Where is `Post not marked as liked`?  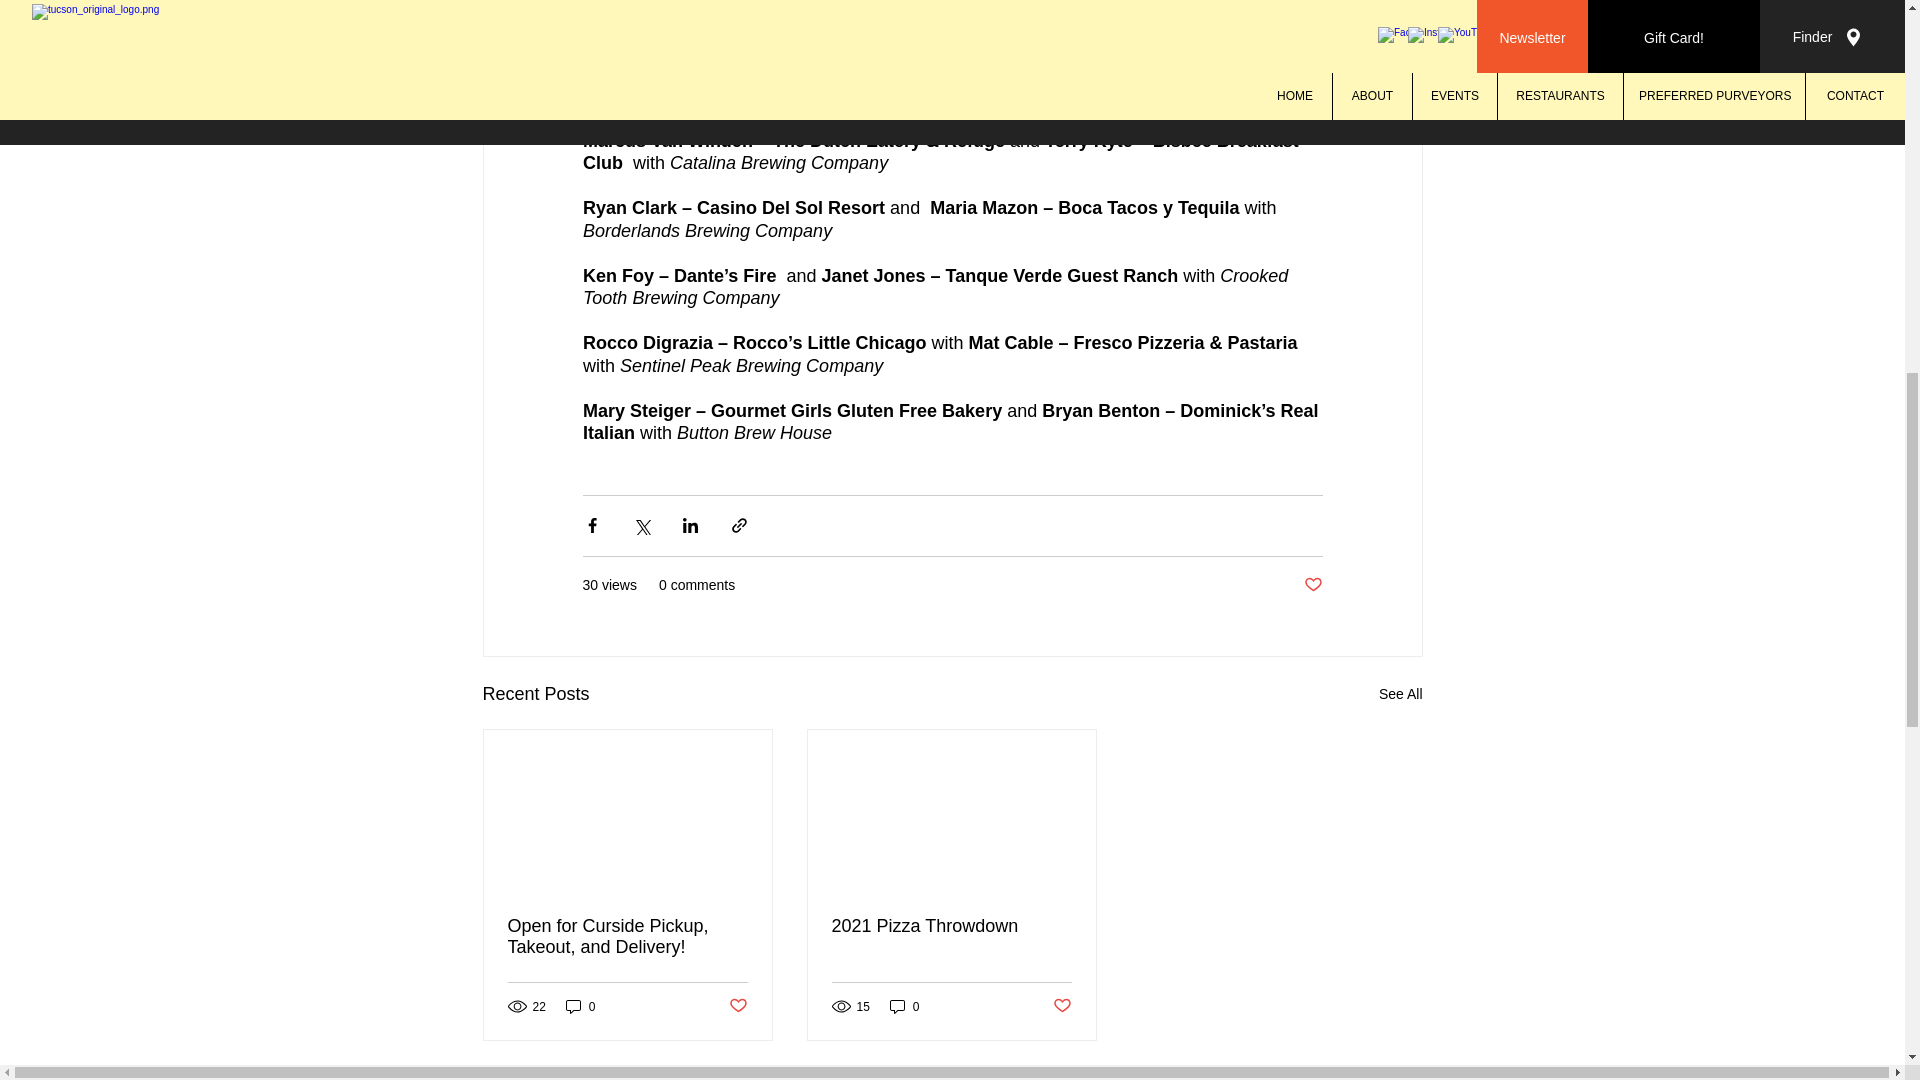
Post not marked as liked is located at coordinates (1312, 585).